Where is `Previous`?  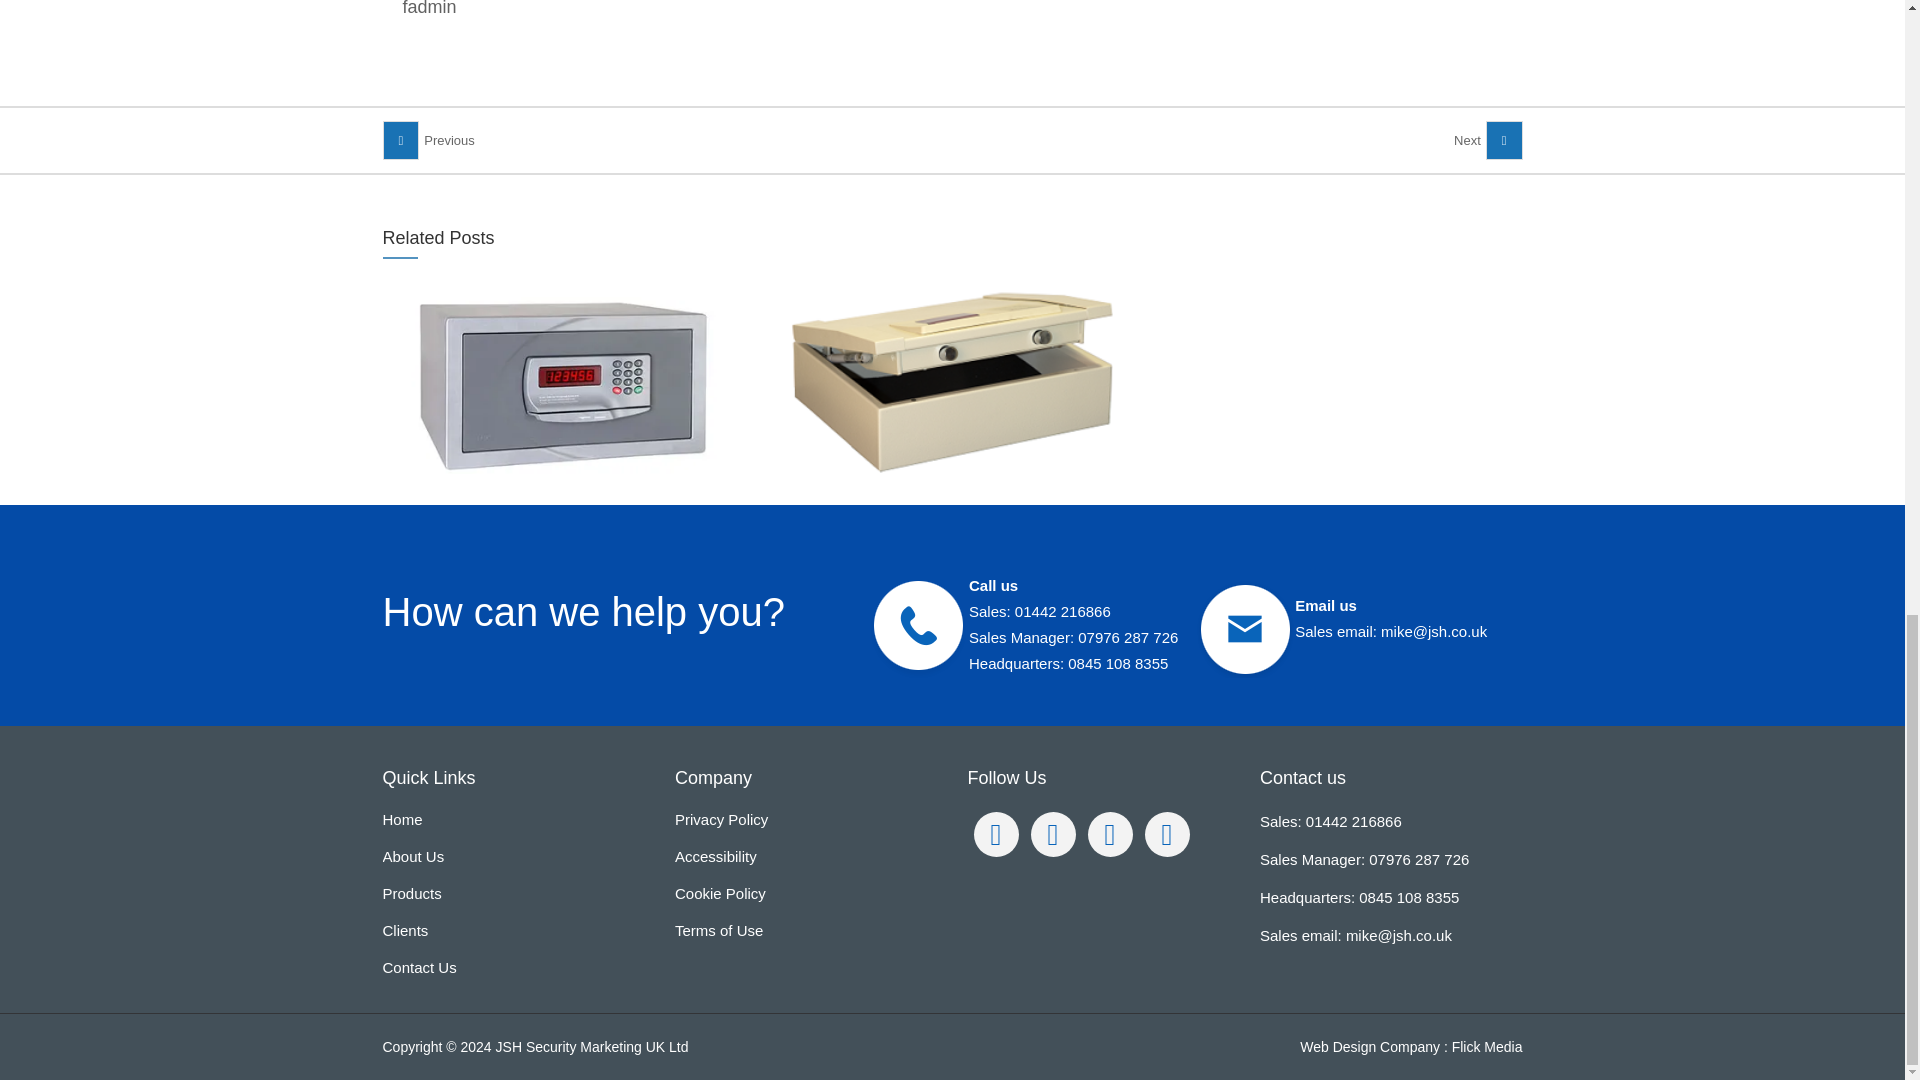 Previous is located at coordinates (428, 140).